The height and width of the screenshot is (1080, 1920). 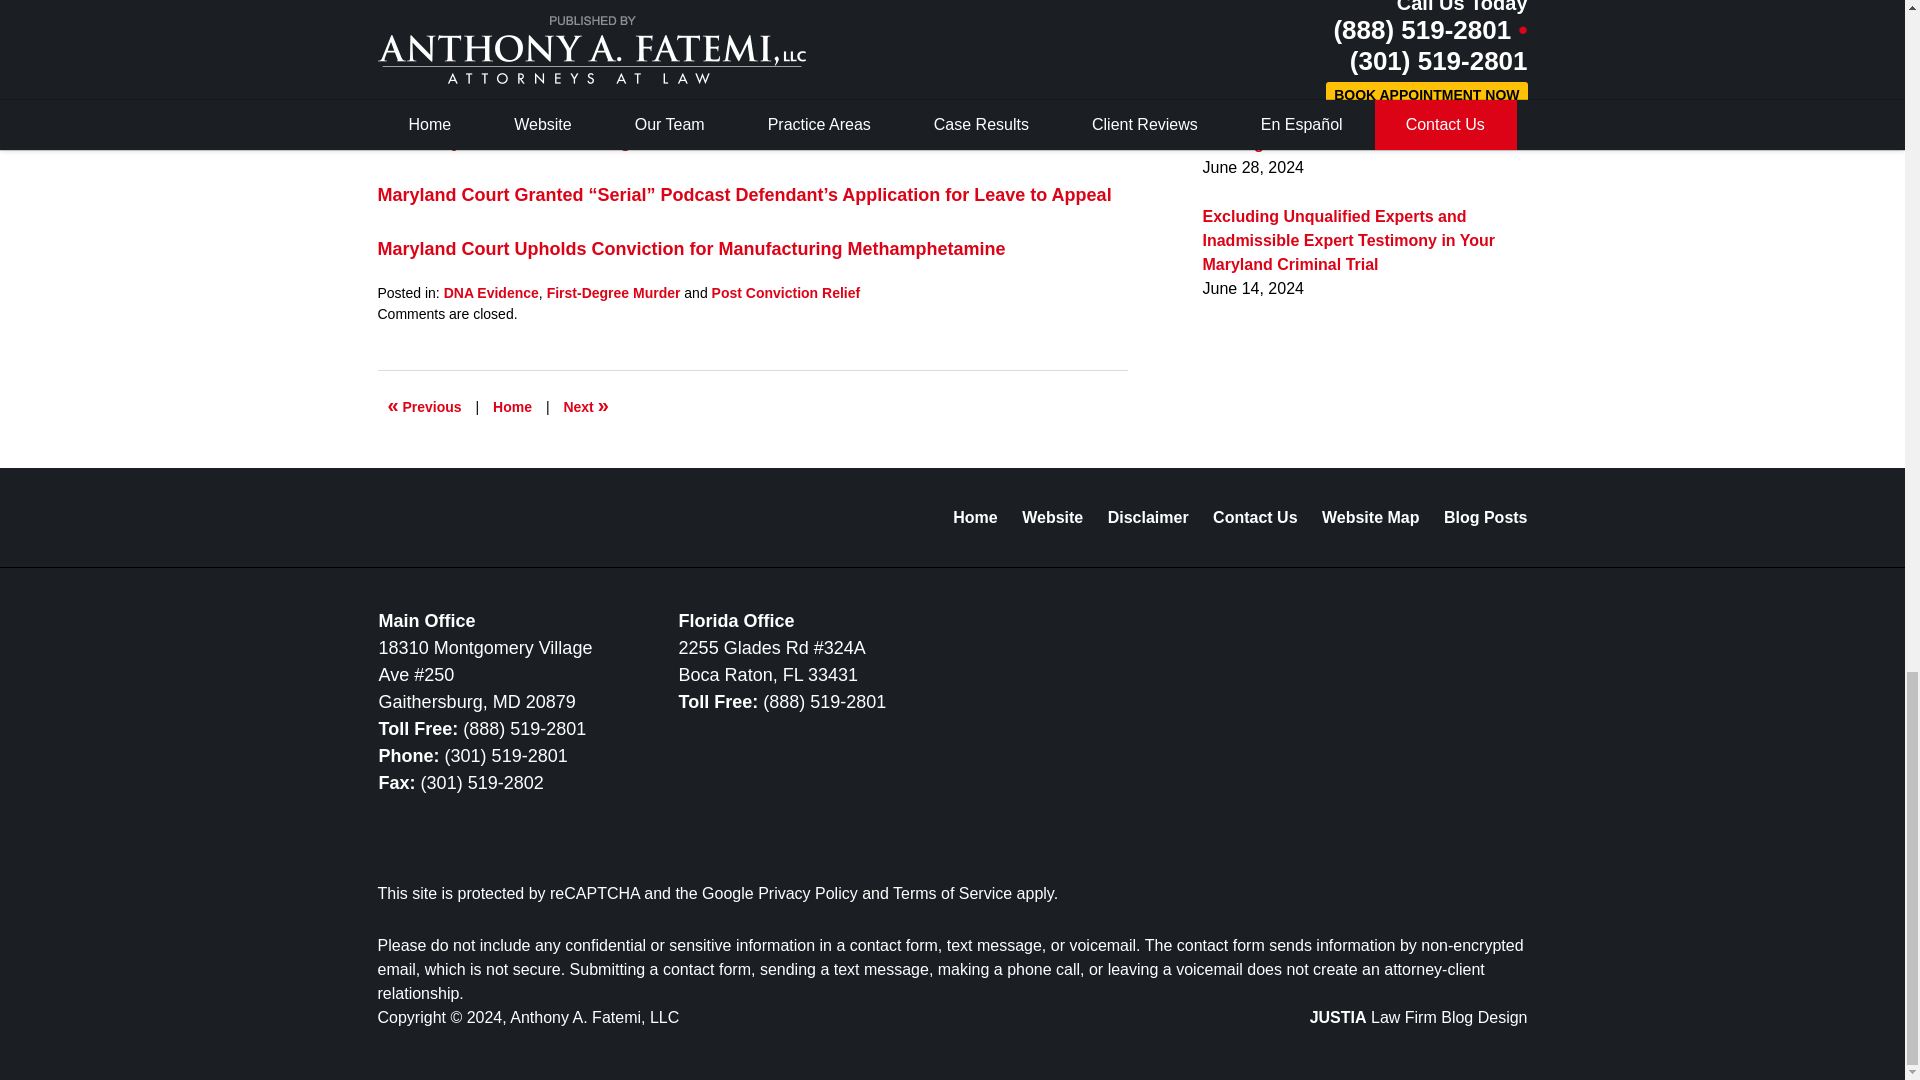 What do you see at coordinates (512, 406) in the screenshot?
I see `Home` at bounding box center [512, 406].